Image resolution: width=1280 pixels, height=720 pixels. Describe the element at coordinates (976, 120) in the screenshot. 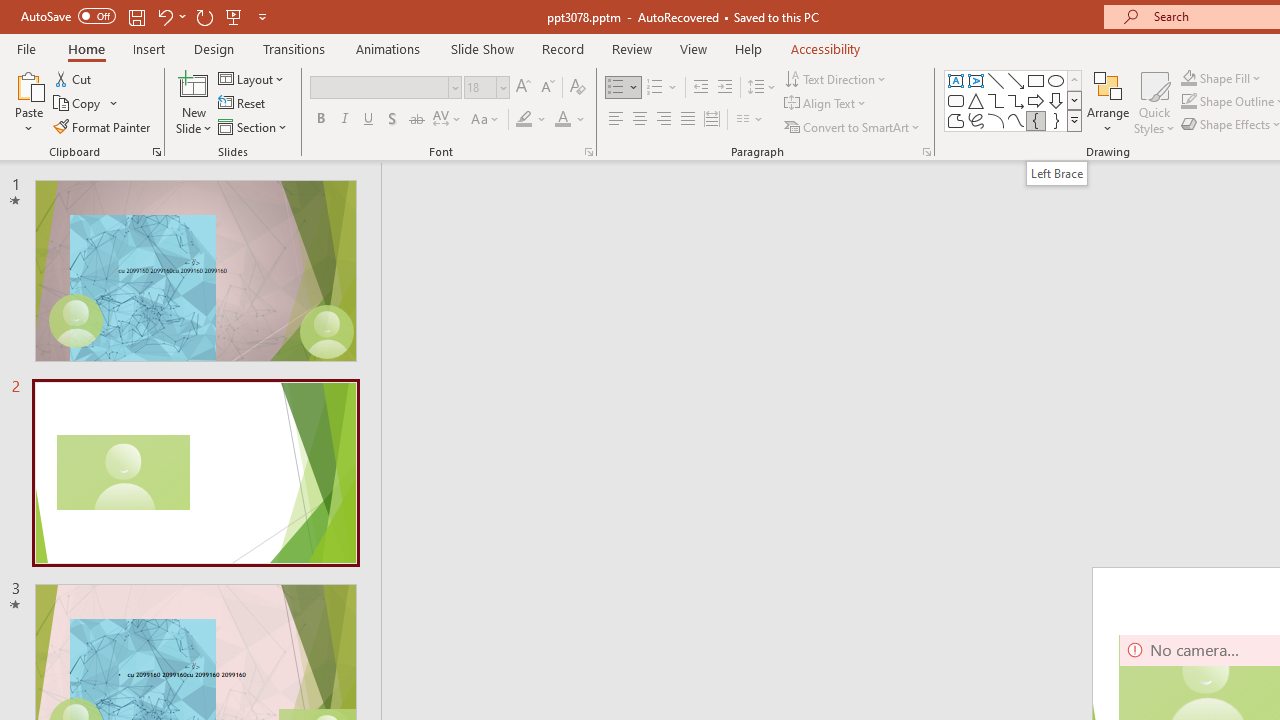

I see `Freeform: Scribble` at that location.